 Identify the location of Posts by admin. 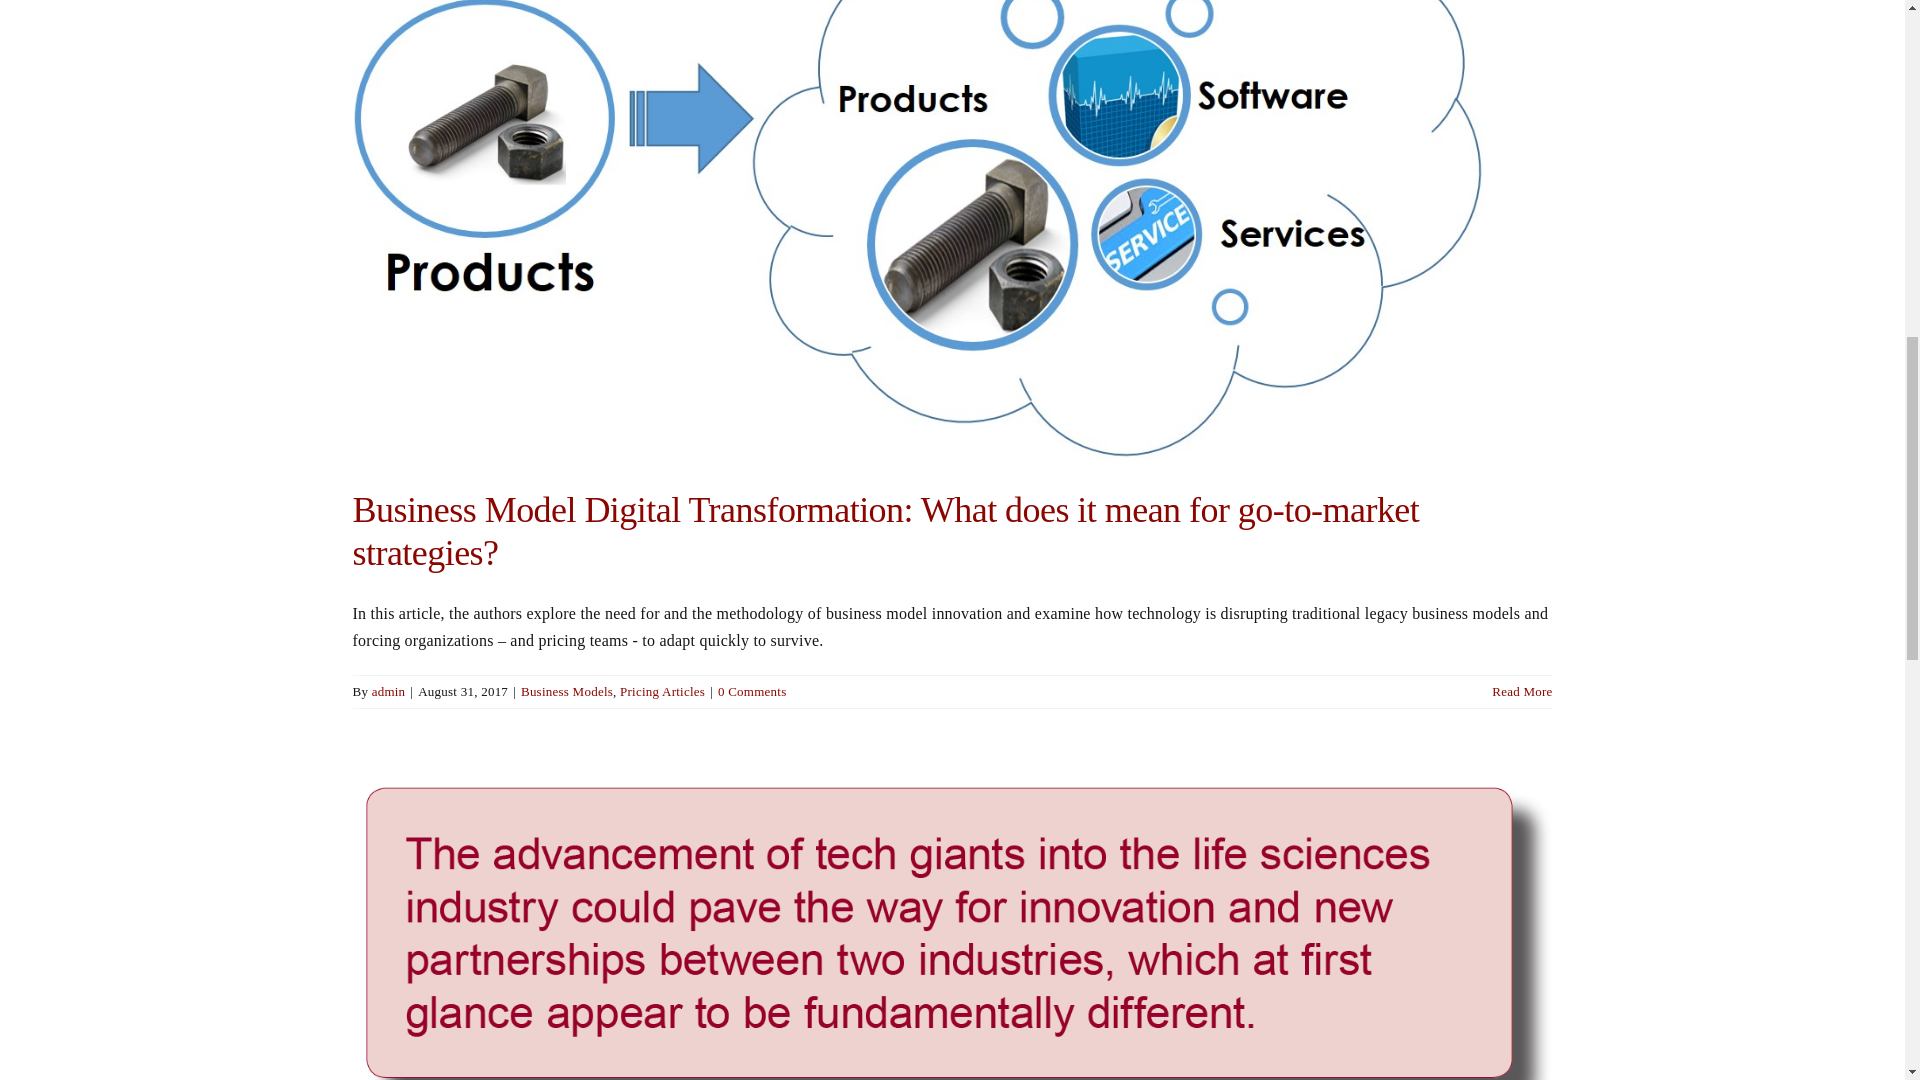
(388, 690).